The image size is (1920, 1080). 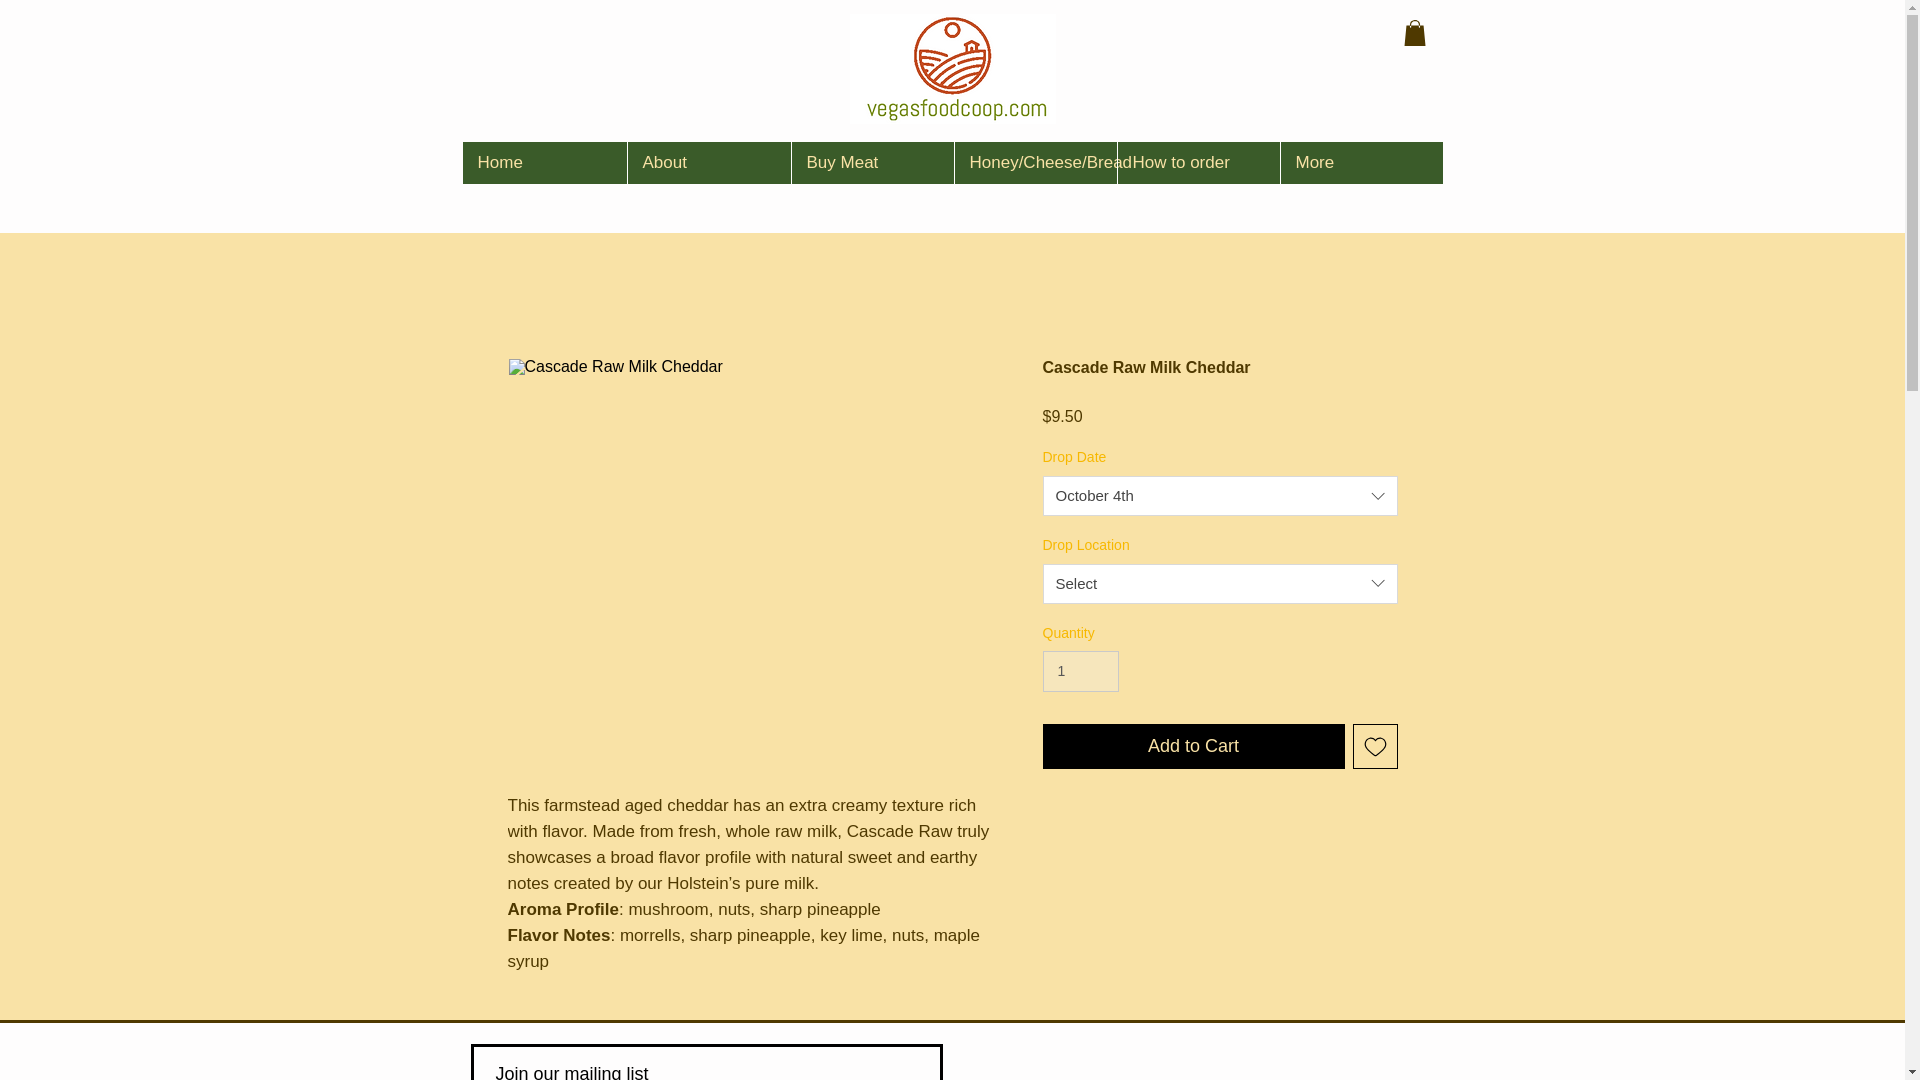 What do you see at coordinates (544, 162) in the screenshot?
I see `Home` at bounding box center [544, 162].